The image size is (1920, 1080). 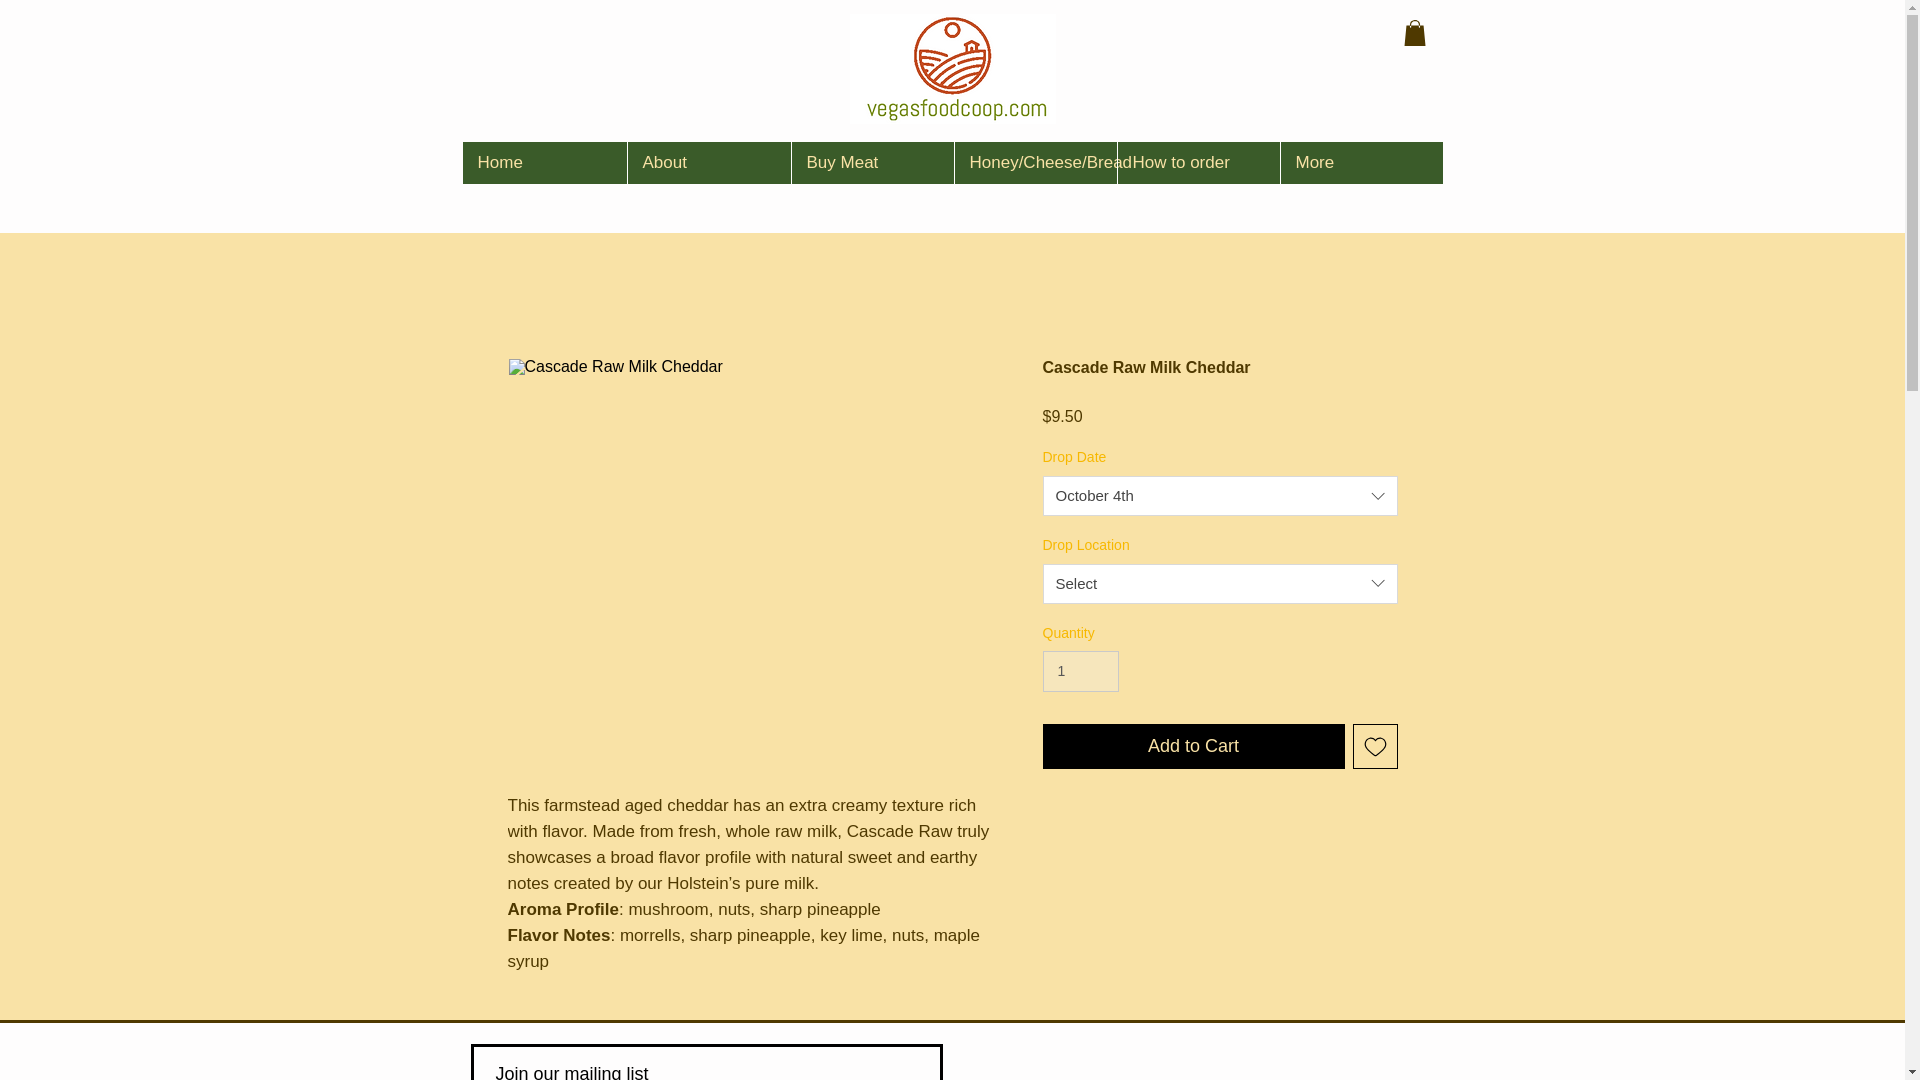 What do you see at coordinates (544, 162) in the screenshot?
I see `Home` at bounding box center [544, 162].